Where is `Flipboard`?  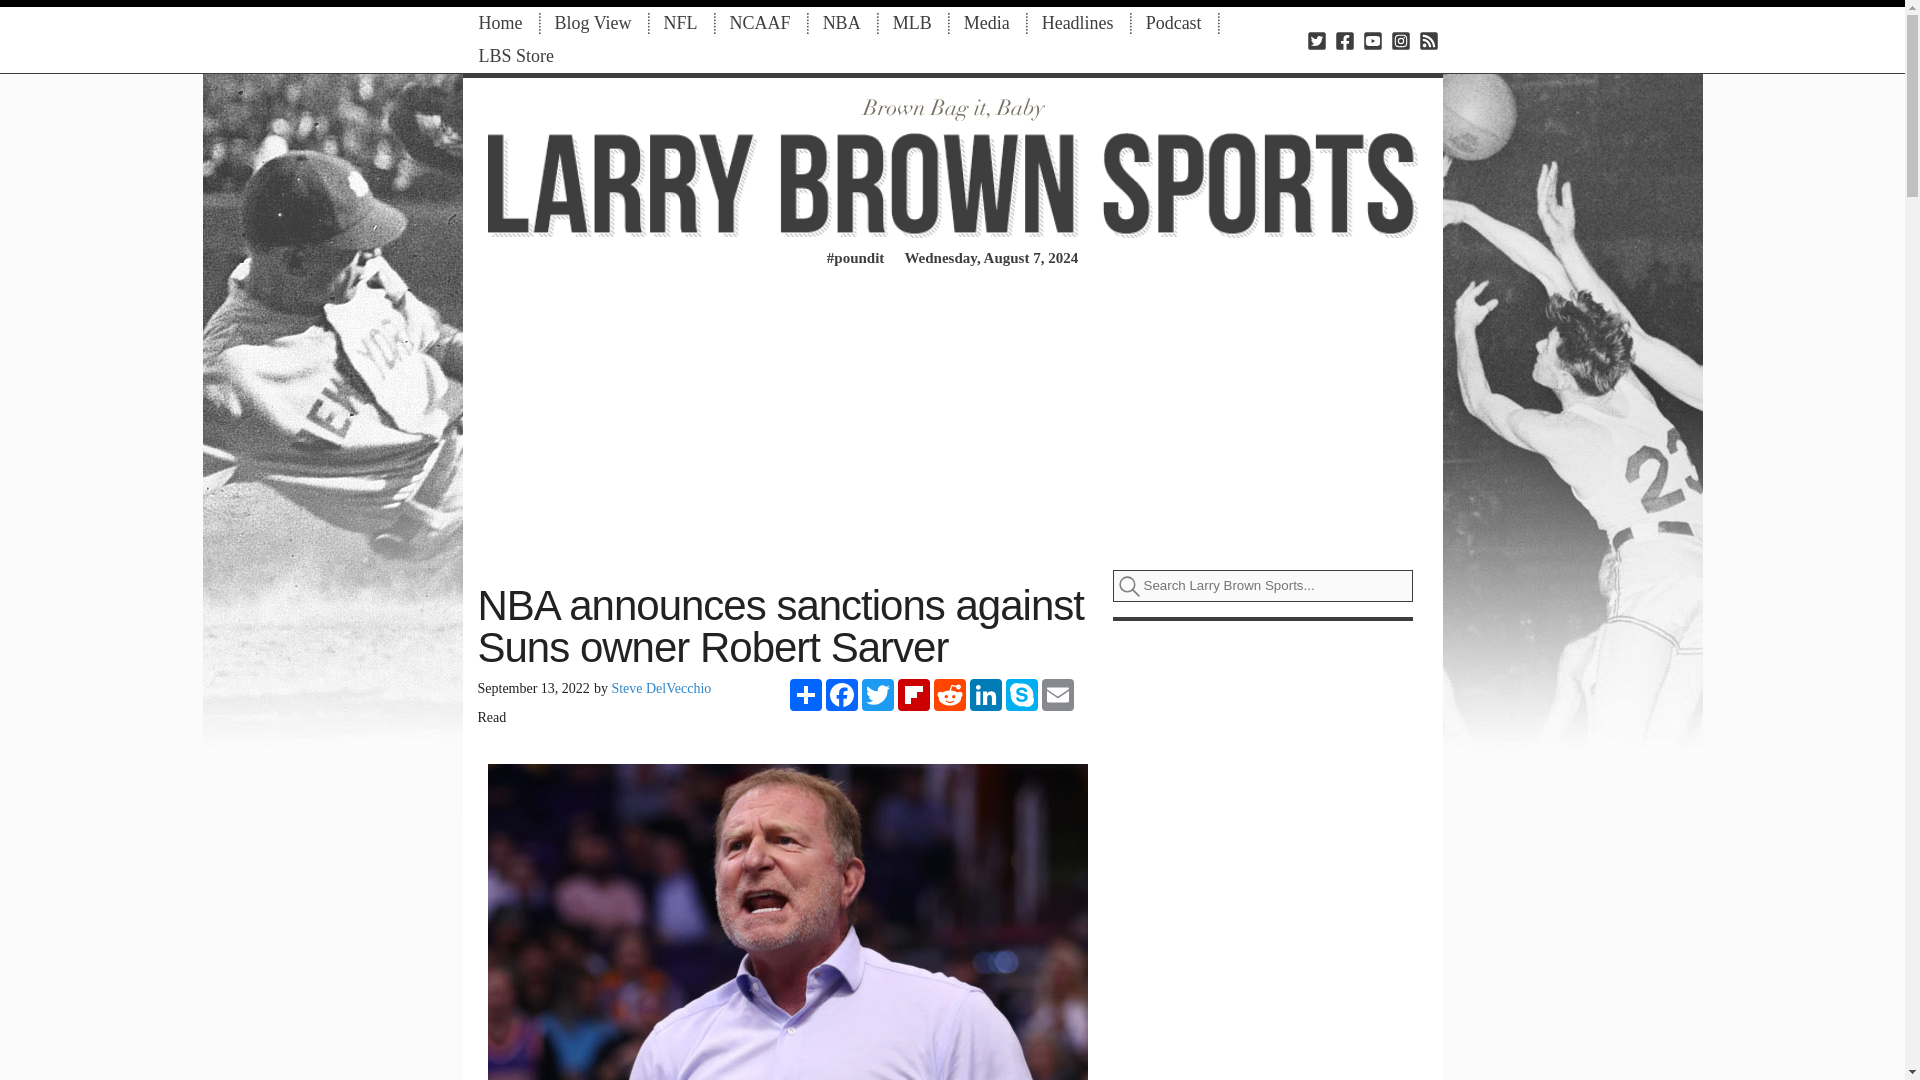 Flipboard is located at coordinates (914, 694).